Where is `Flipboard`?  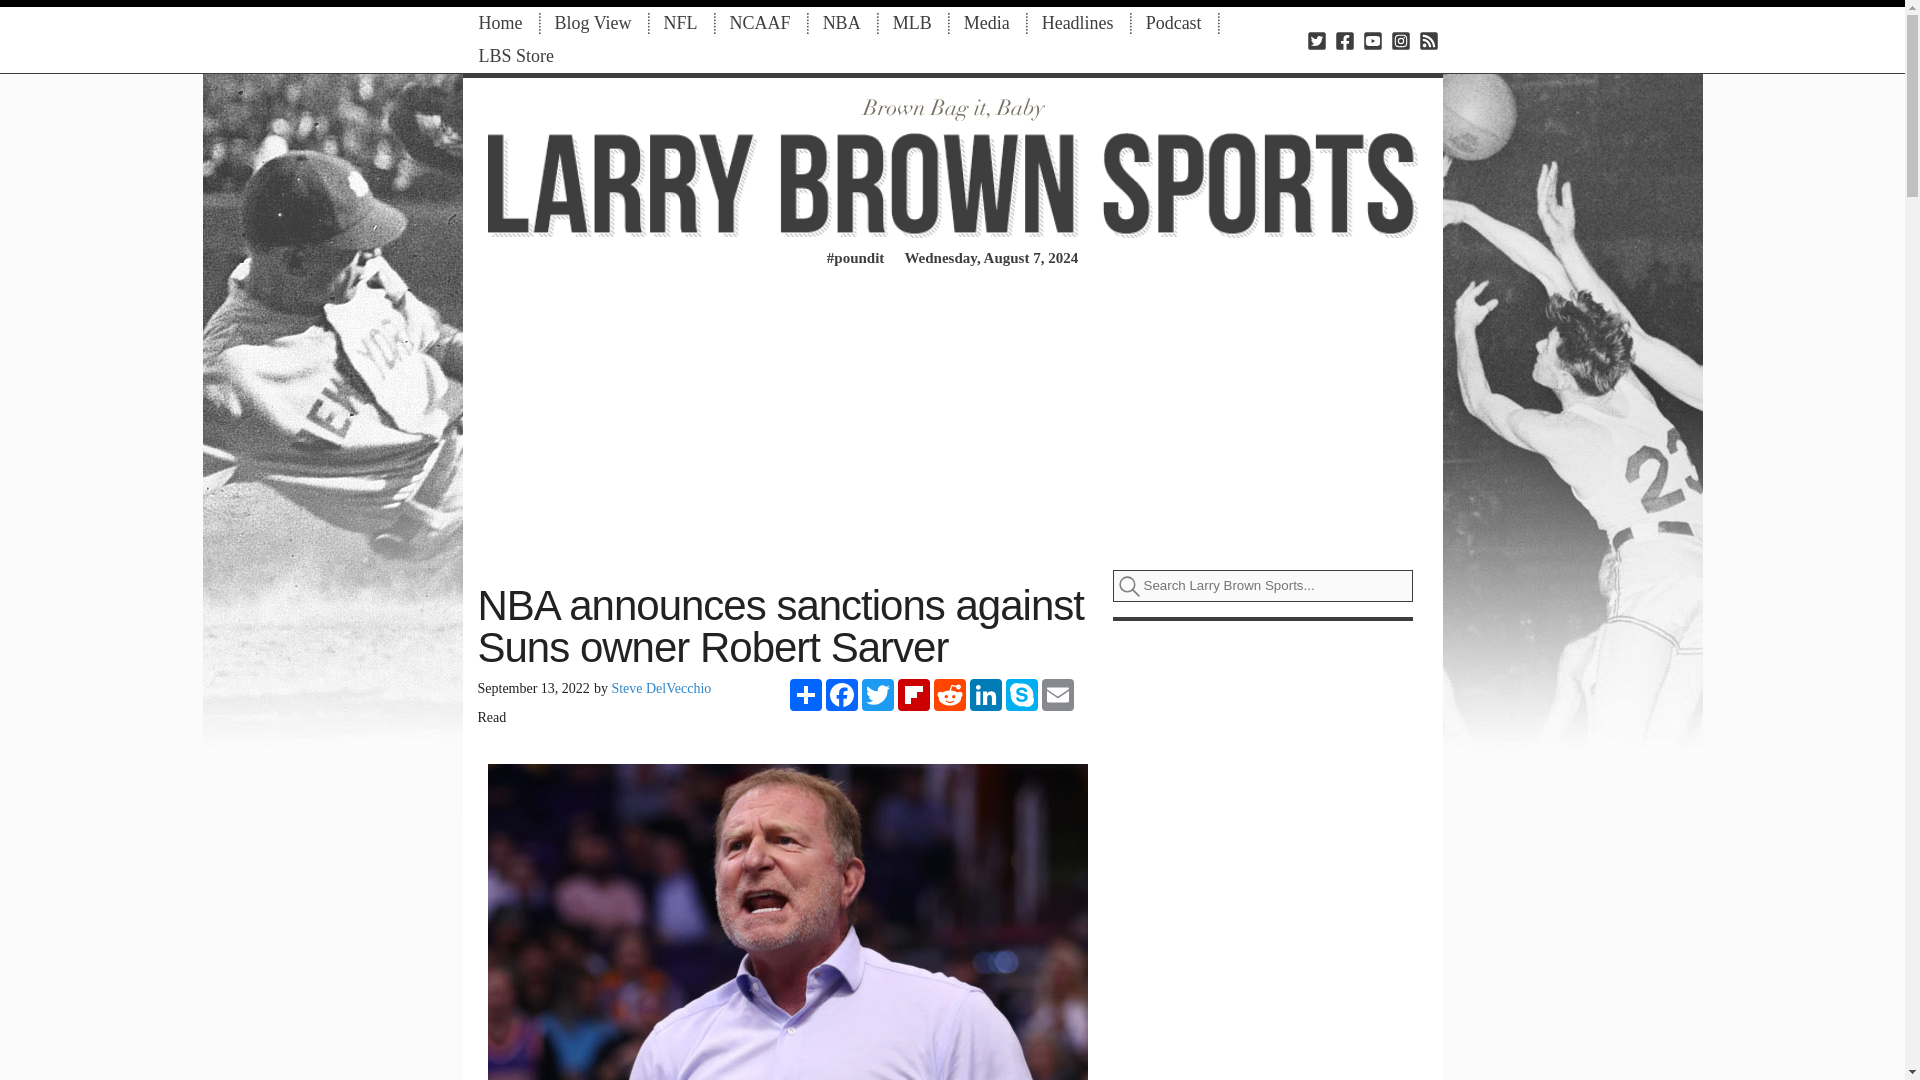 Flipboard is located at coordinates (914, 694).